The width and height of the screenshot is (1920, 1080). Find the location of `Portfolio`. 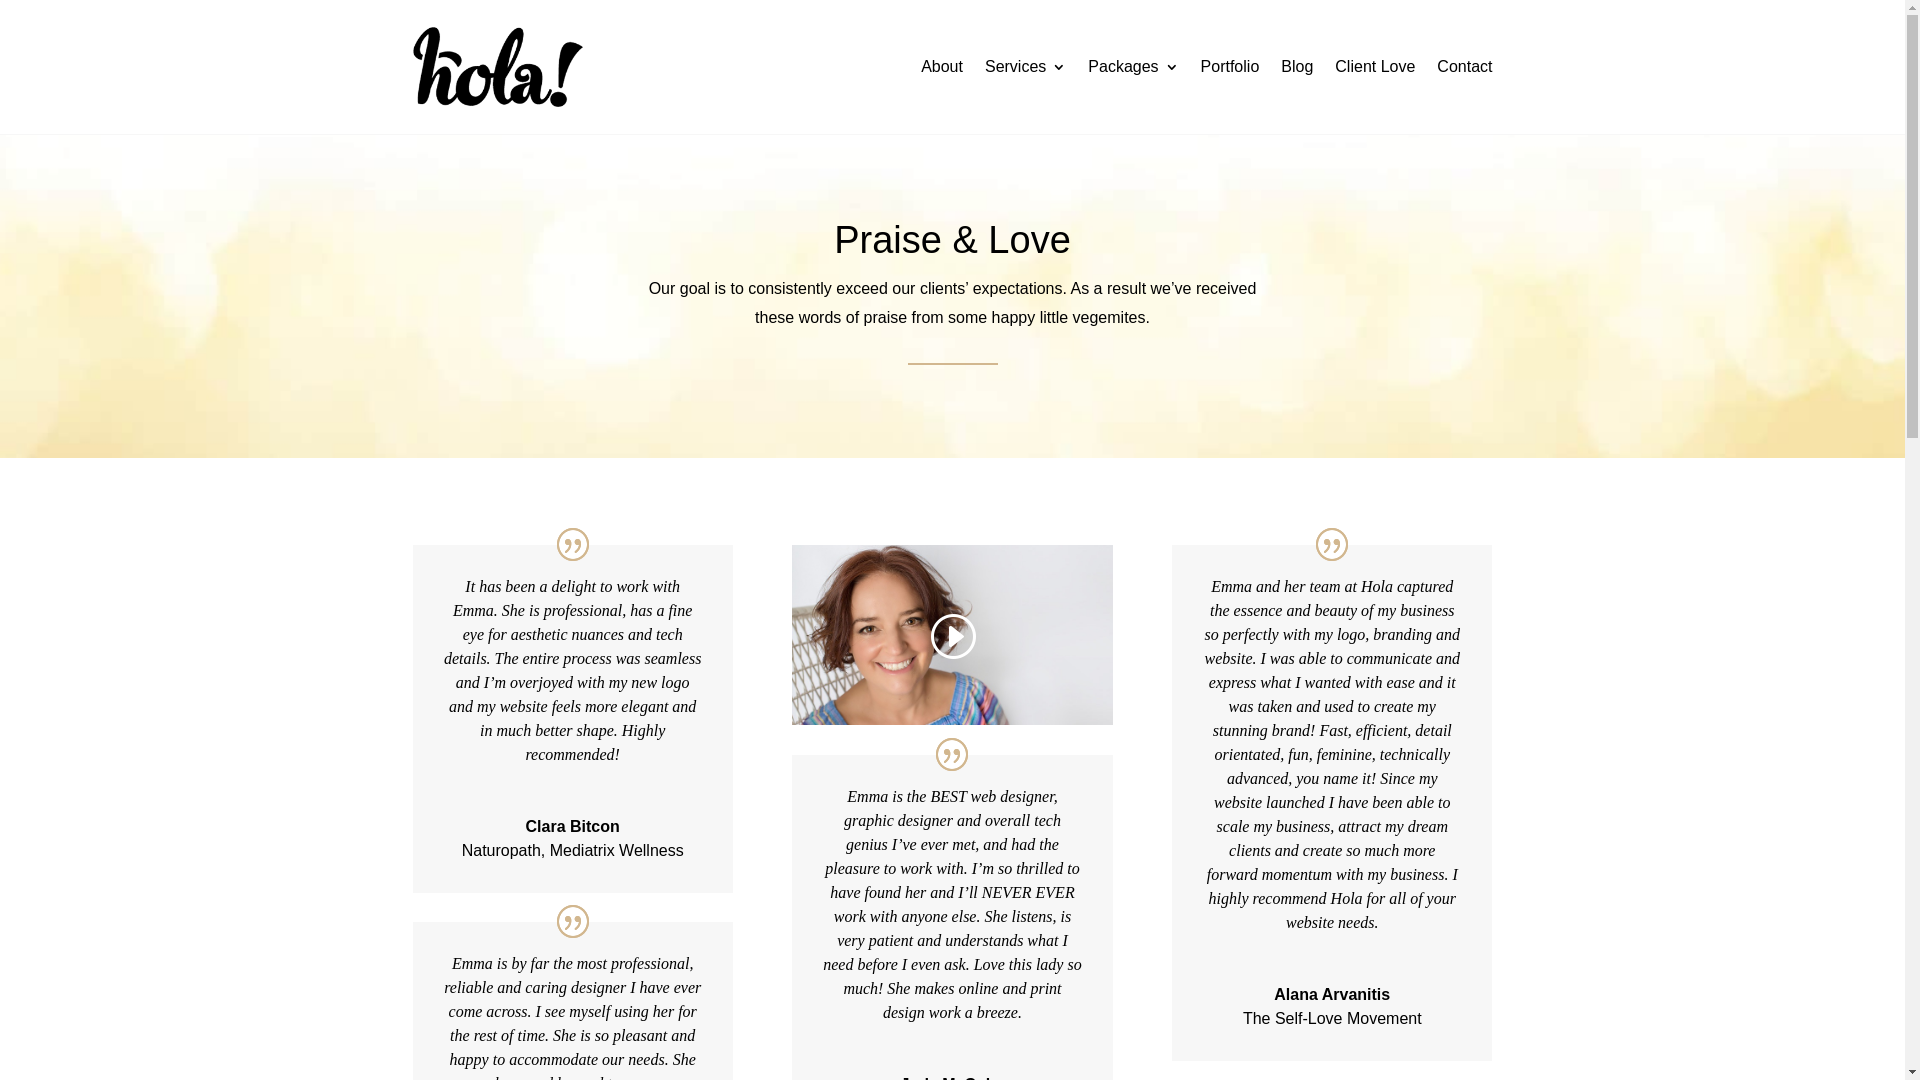

Portfolio is located at coordinates (1230, 67).